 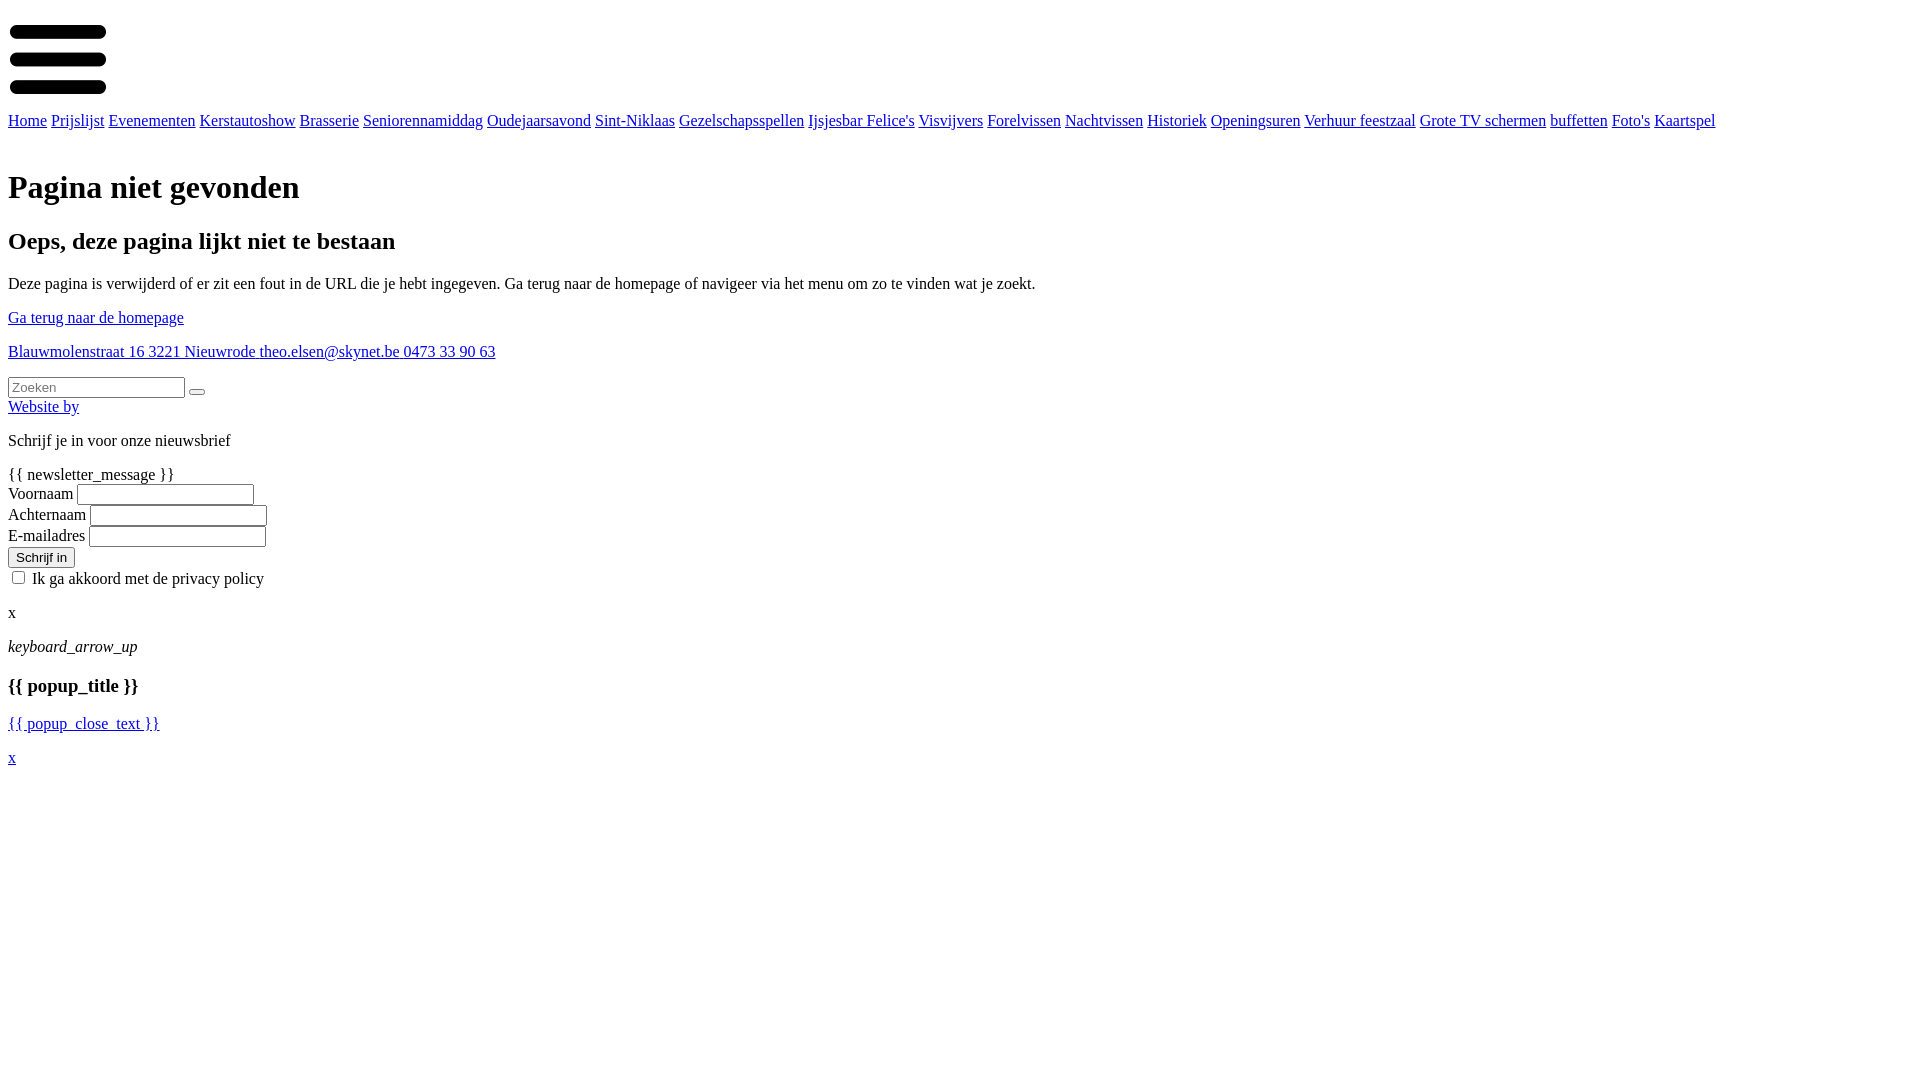 What do you see at coordinates (134, 352) in the screenshot?
I see `Blauwmolenstraat 16 3221 Nieuwrode` at bounding box center [134, 352].